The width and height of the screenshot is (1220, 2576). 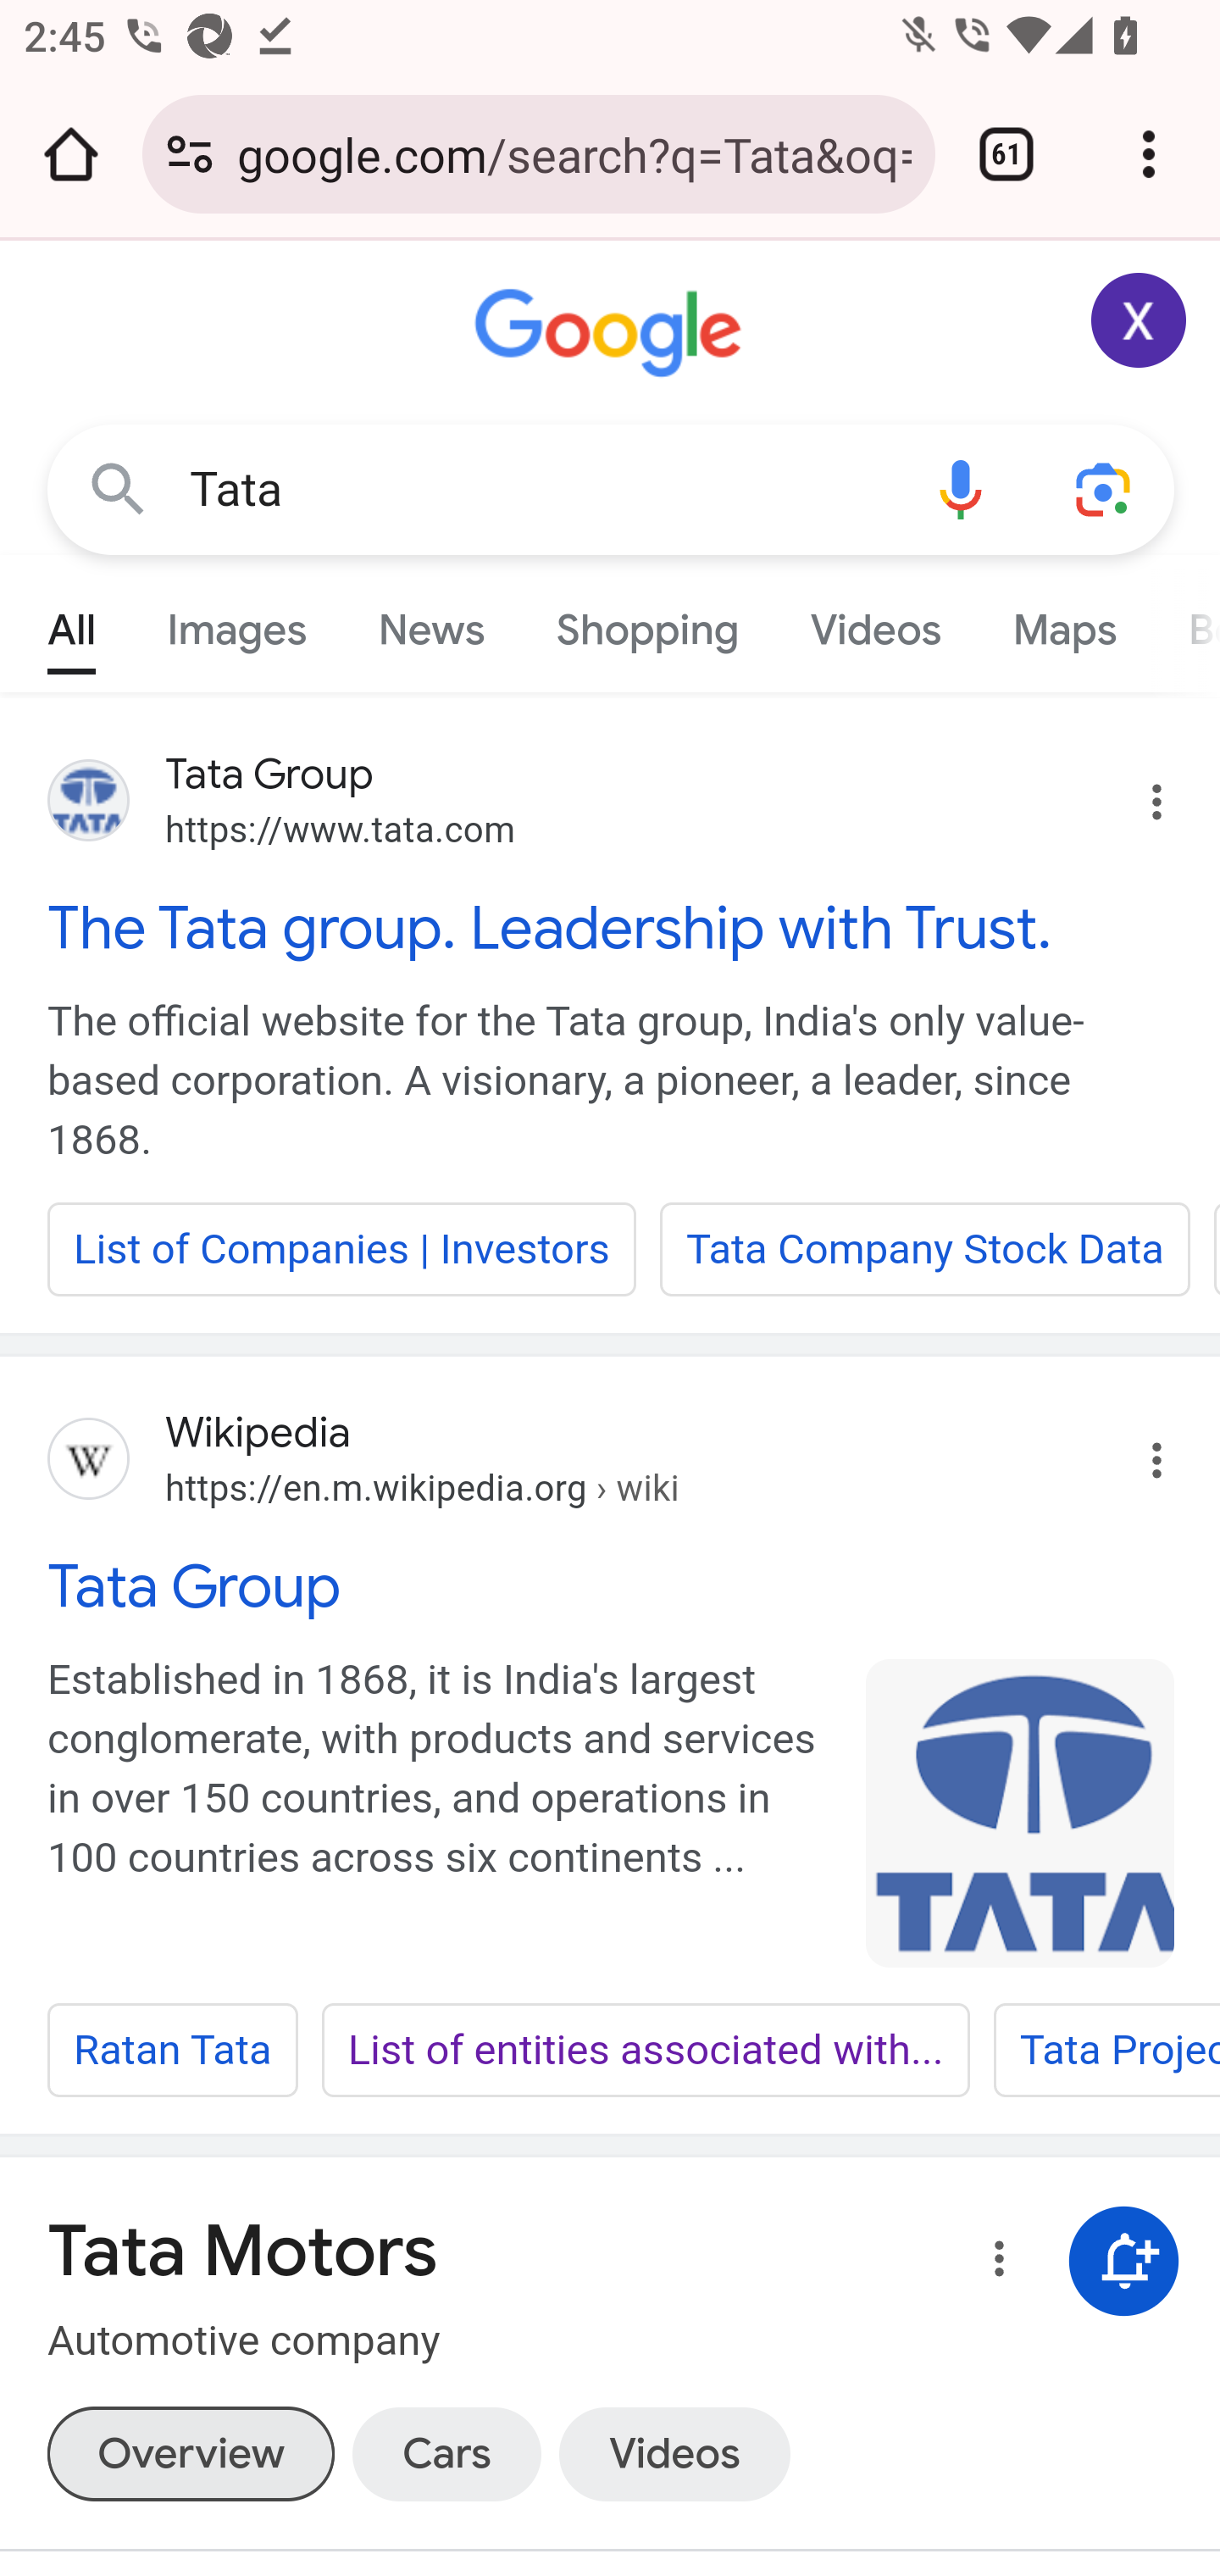 I want to click on Videos, so click(x=875, y=622).